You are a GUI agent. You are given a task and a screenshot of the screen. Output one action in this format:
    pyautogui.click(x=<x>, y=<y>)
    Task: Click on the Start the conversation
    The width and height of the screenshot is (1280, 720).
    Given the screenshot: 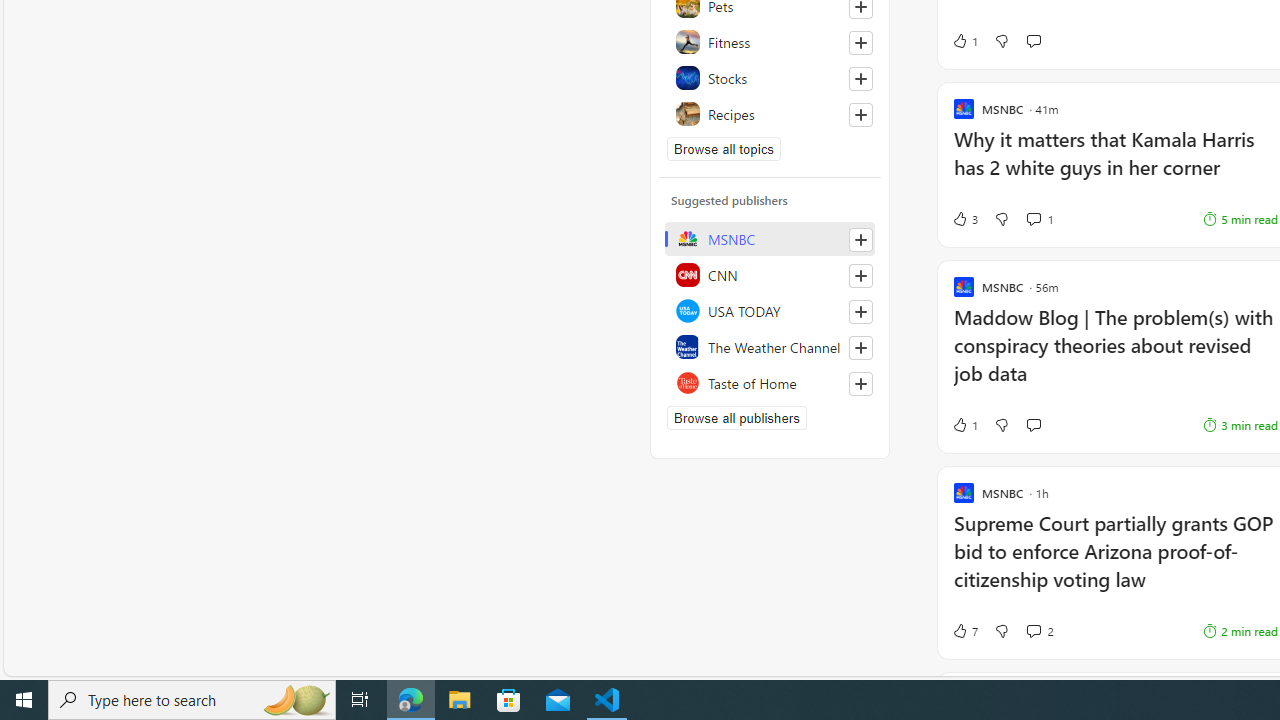 What is the action you would take?
    pyautogui.click(x=1033, y=425)
    